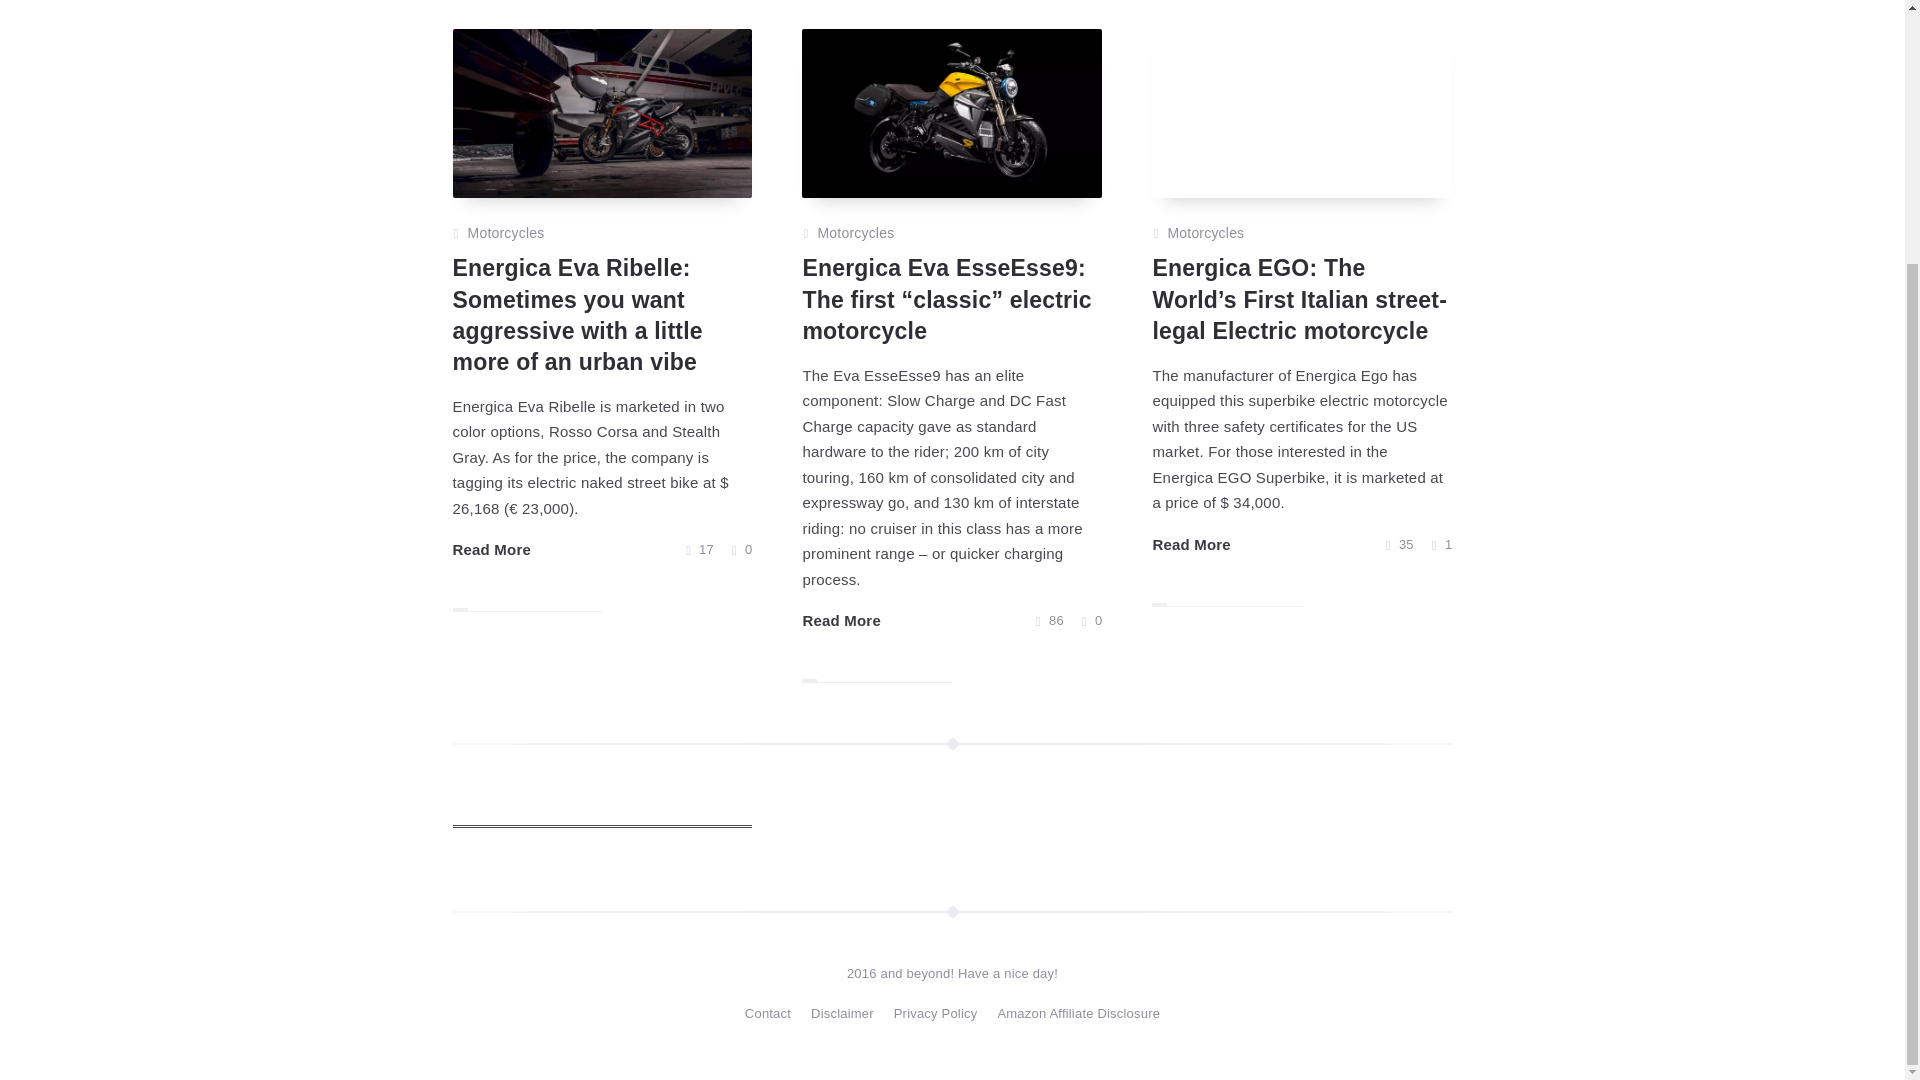 This screenshot has height=1080, width=1920. I want to click on 17, so click(700, 549).